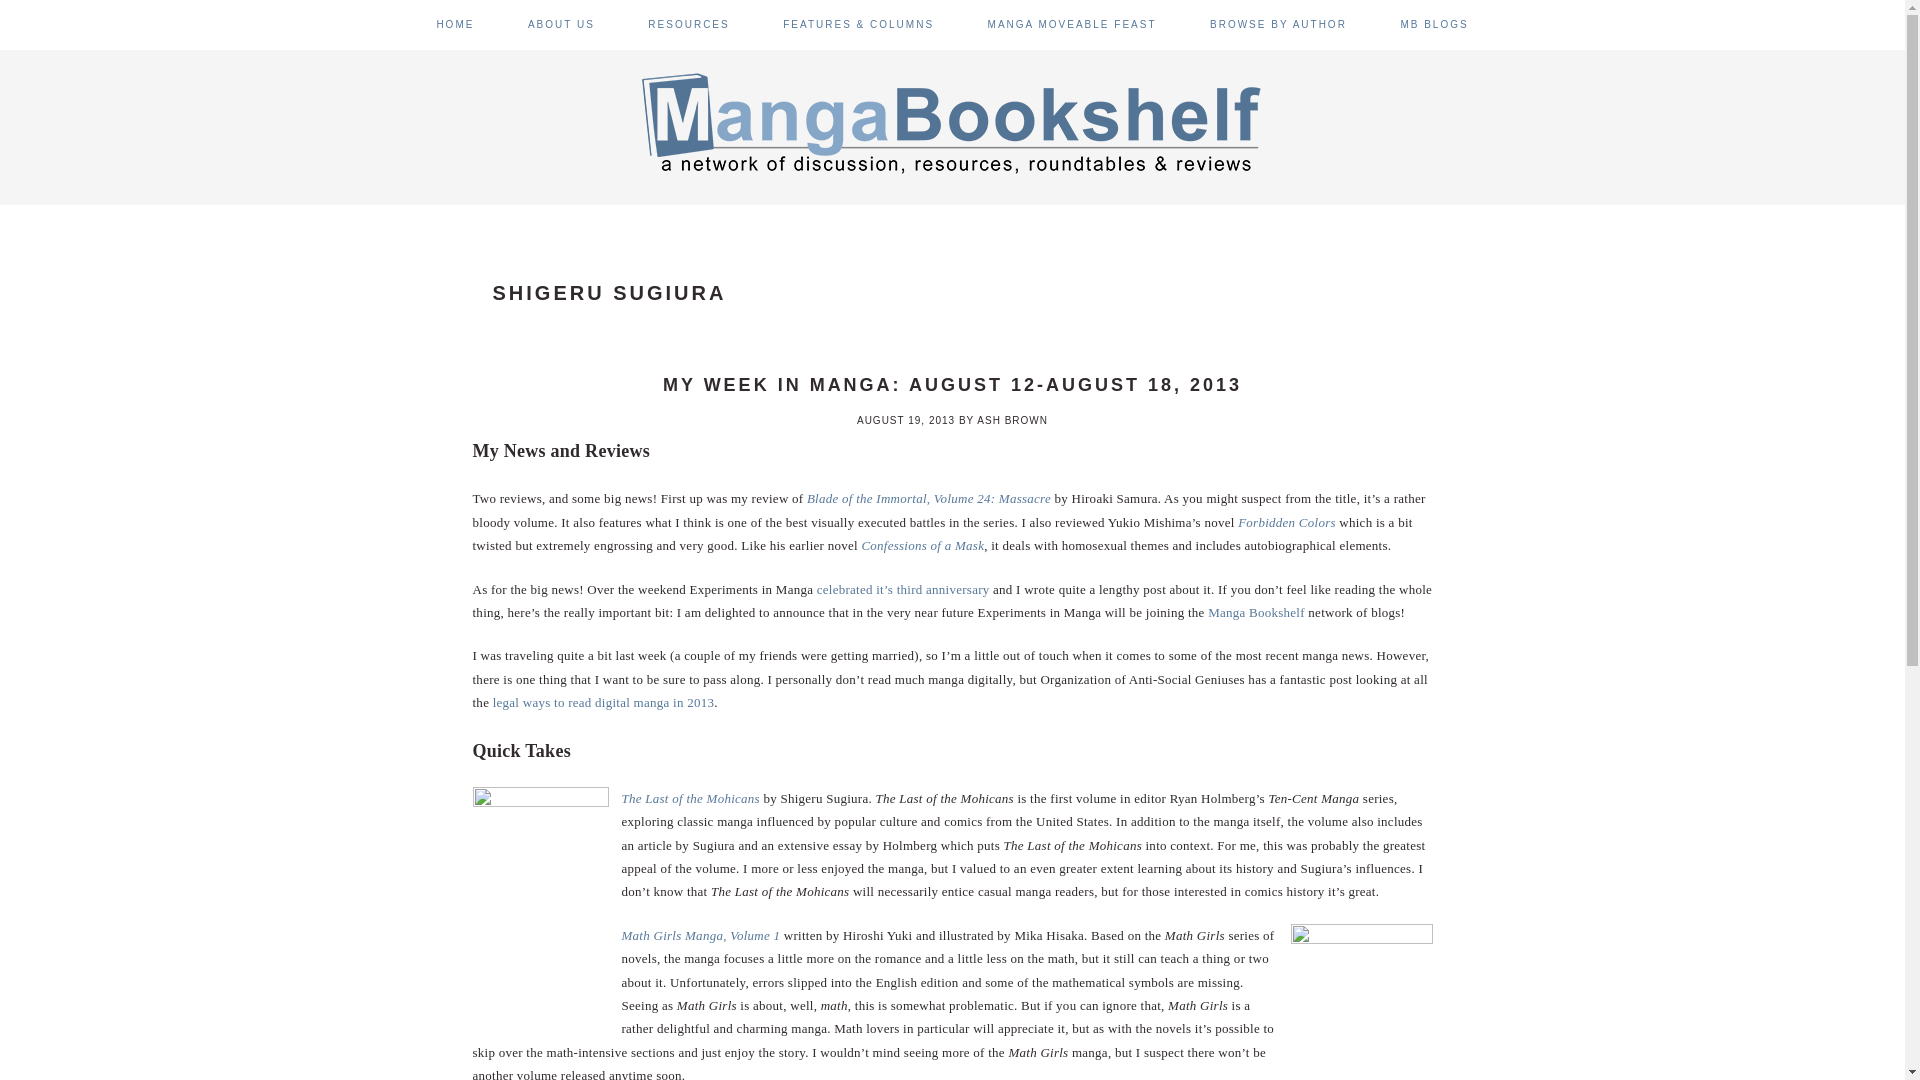 The image size is (1920, 1080). What do you see at coordinates (1012, 420) in the screenshot?
I see `Posts by Ash Brown` at bounding box center [1012, 420].